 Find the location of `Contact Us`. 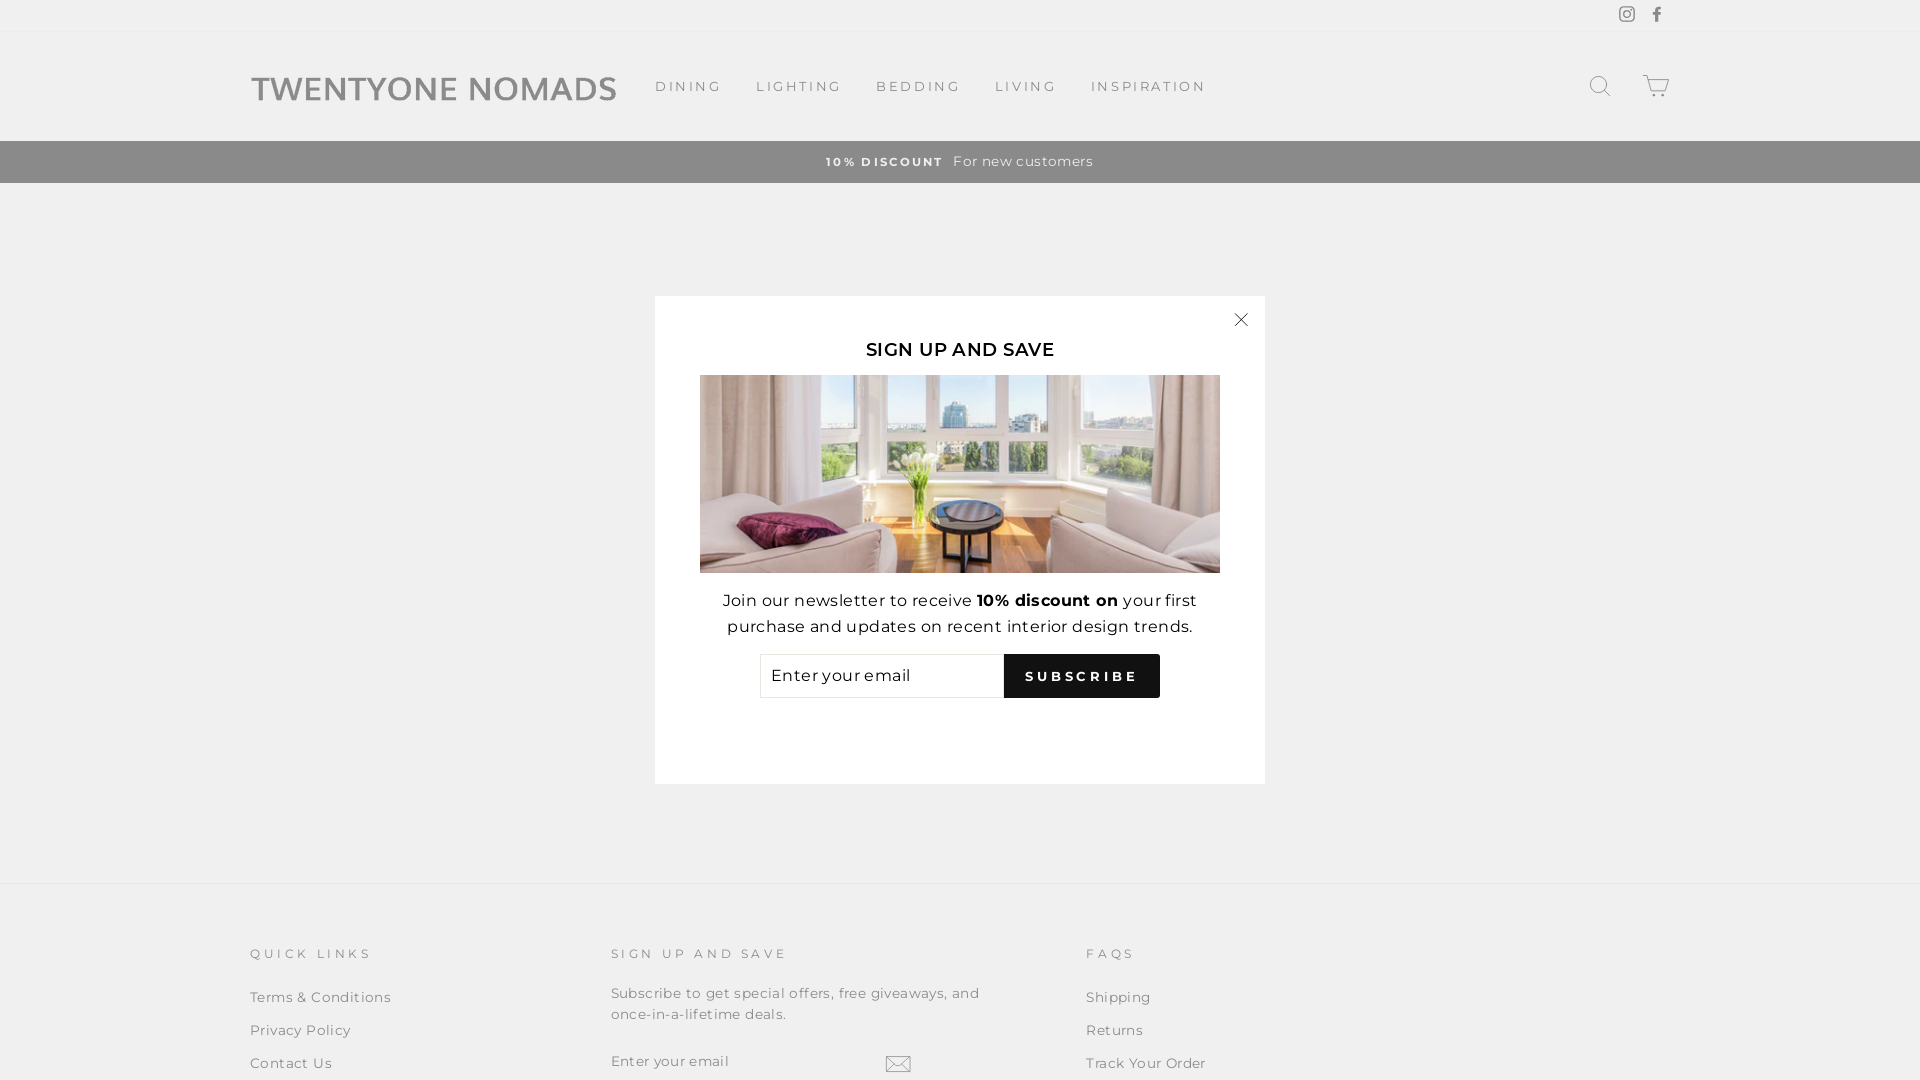

Contact Us is located at coordinates (291, 1064).